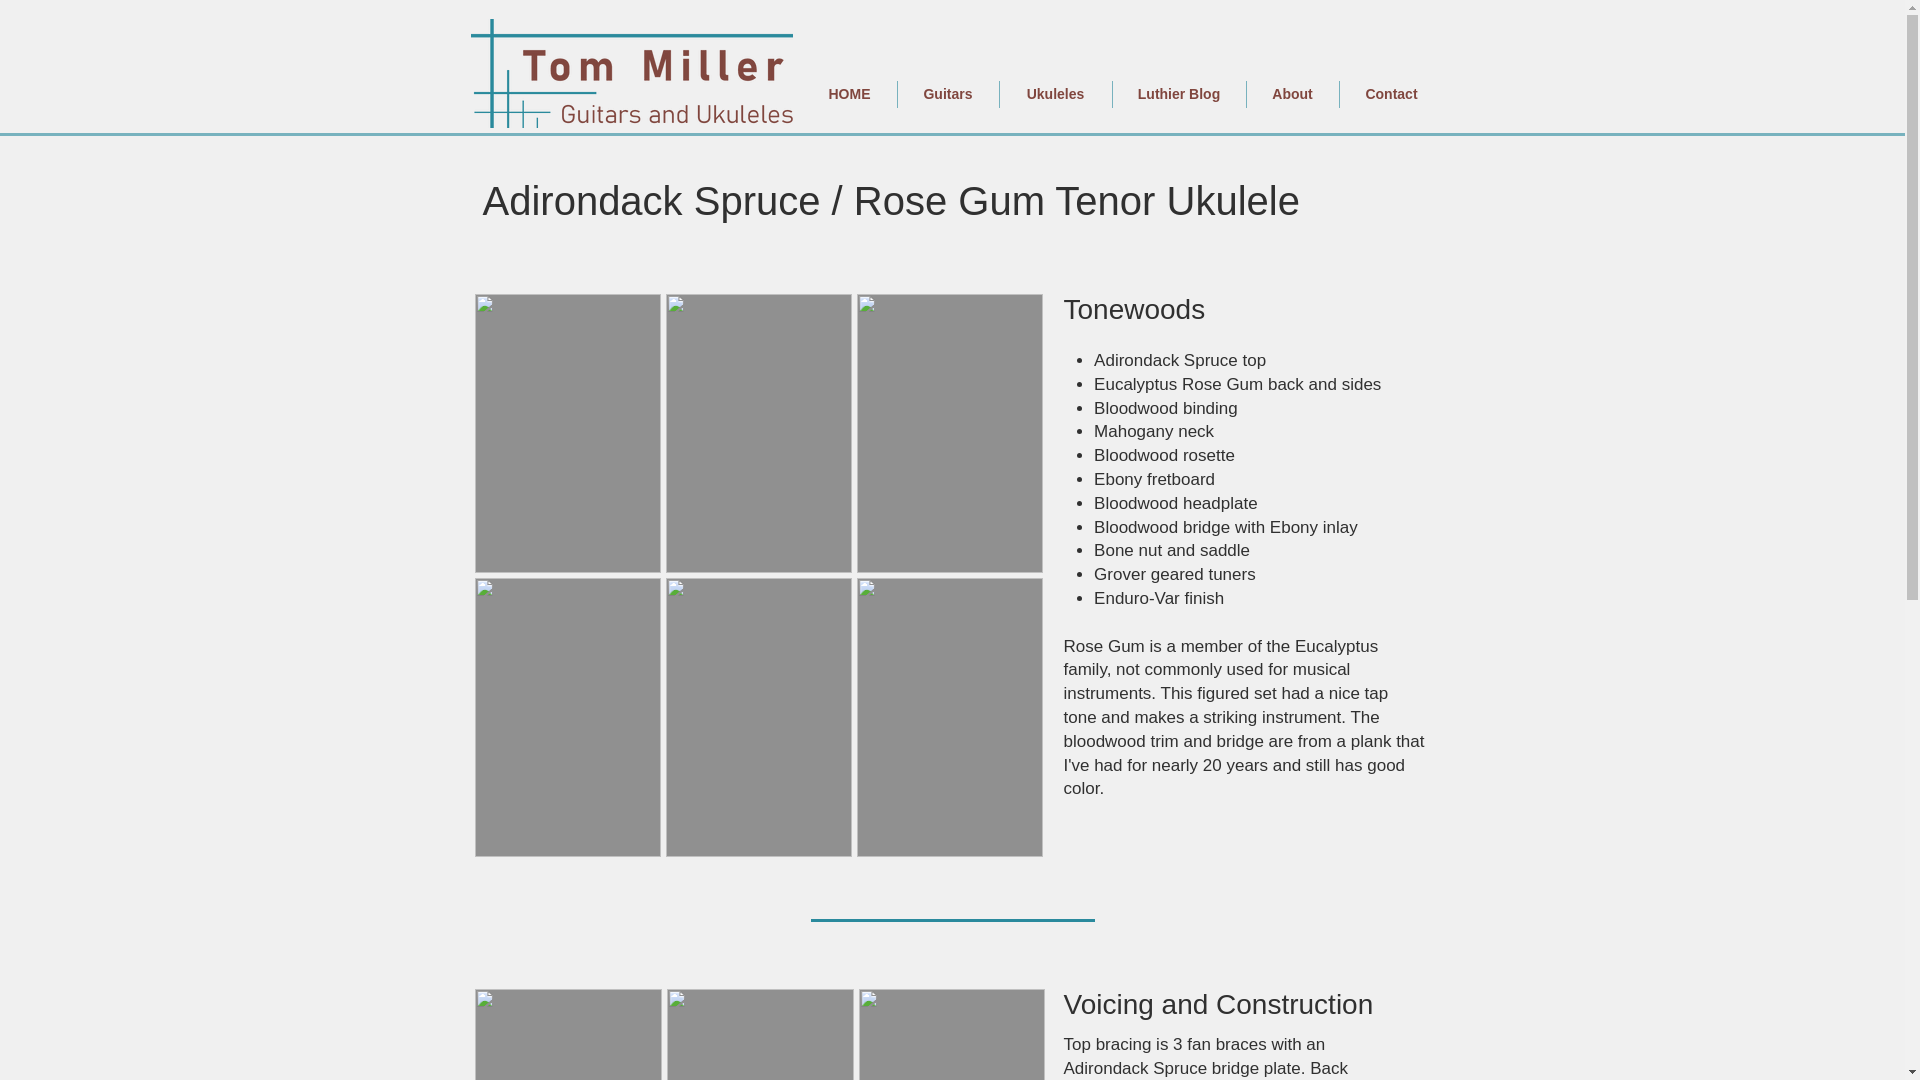 The width and height of the screenshot is (1920, 1080). I want to click on HOME, so click(849, 94).